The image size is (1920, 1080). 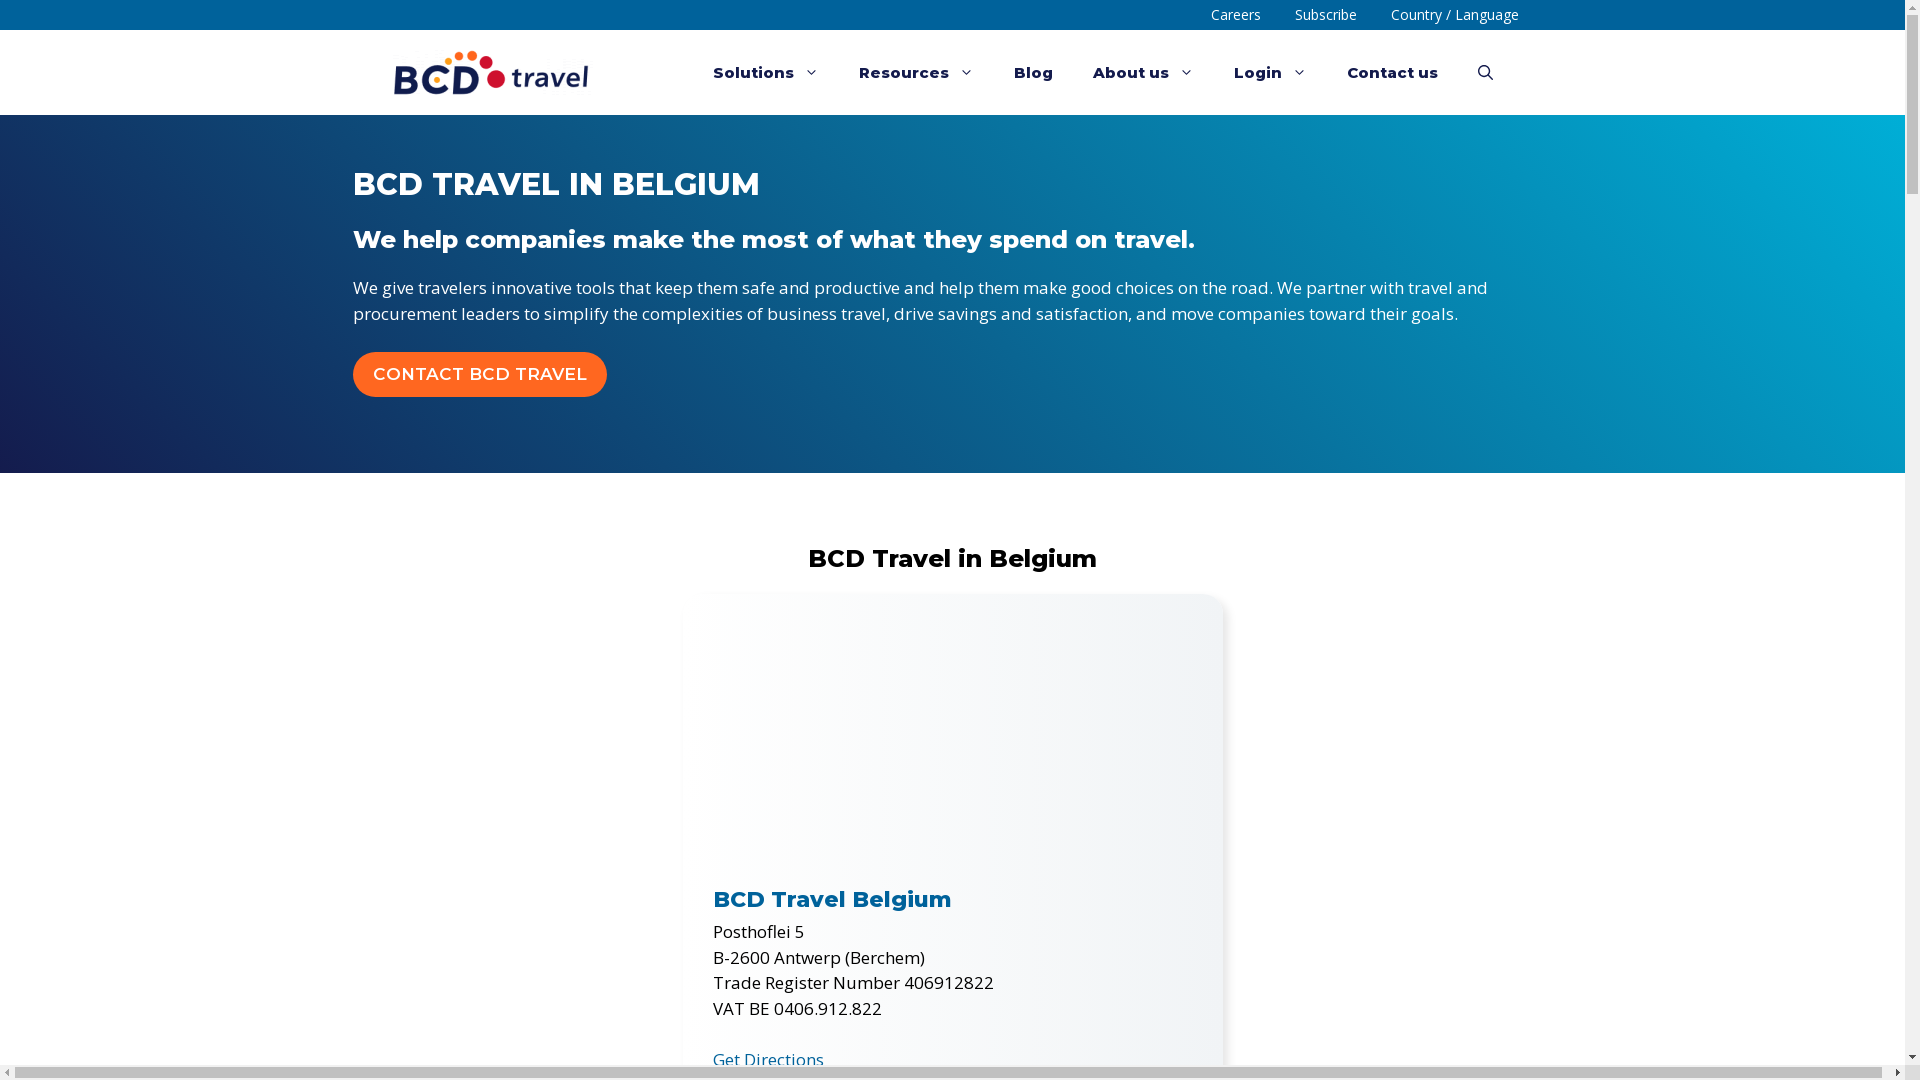 What do you see at coordinates (492, 72) in the screenshot?
I see `BCD Travel` at bounding box center [492, 72].